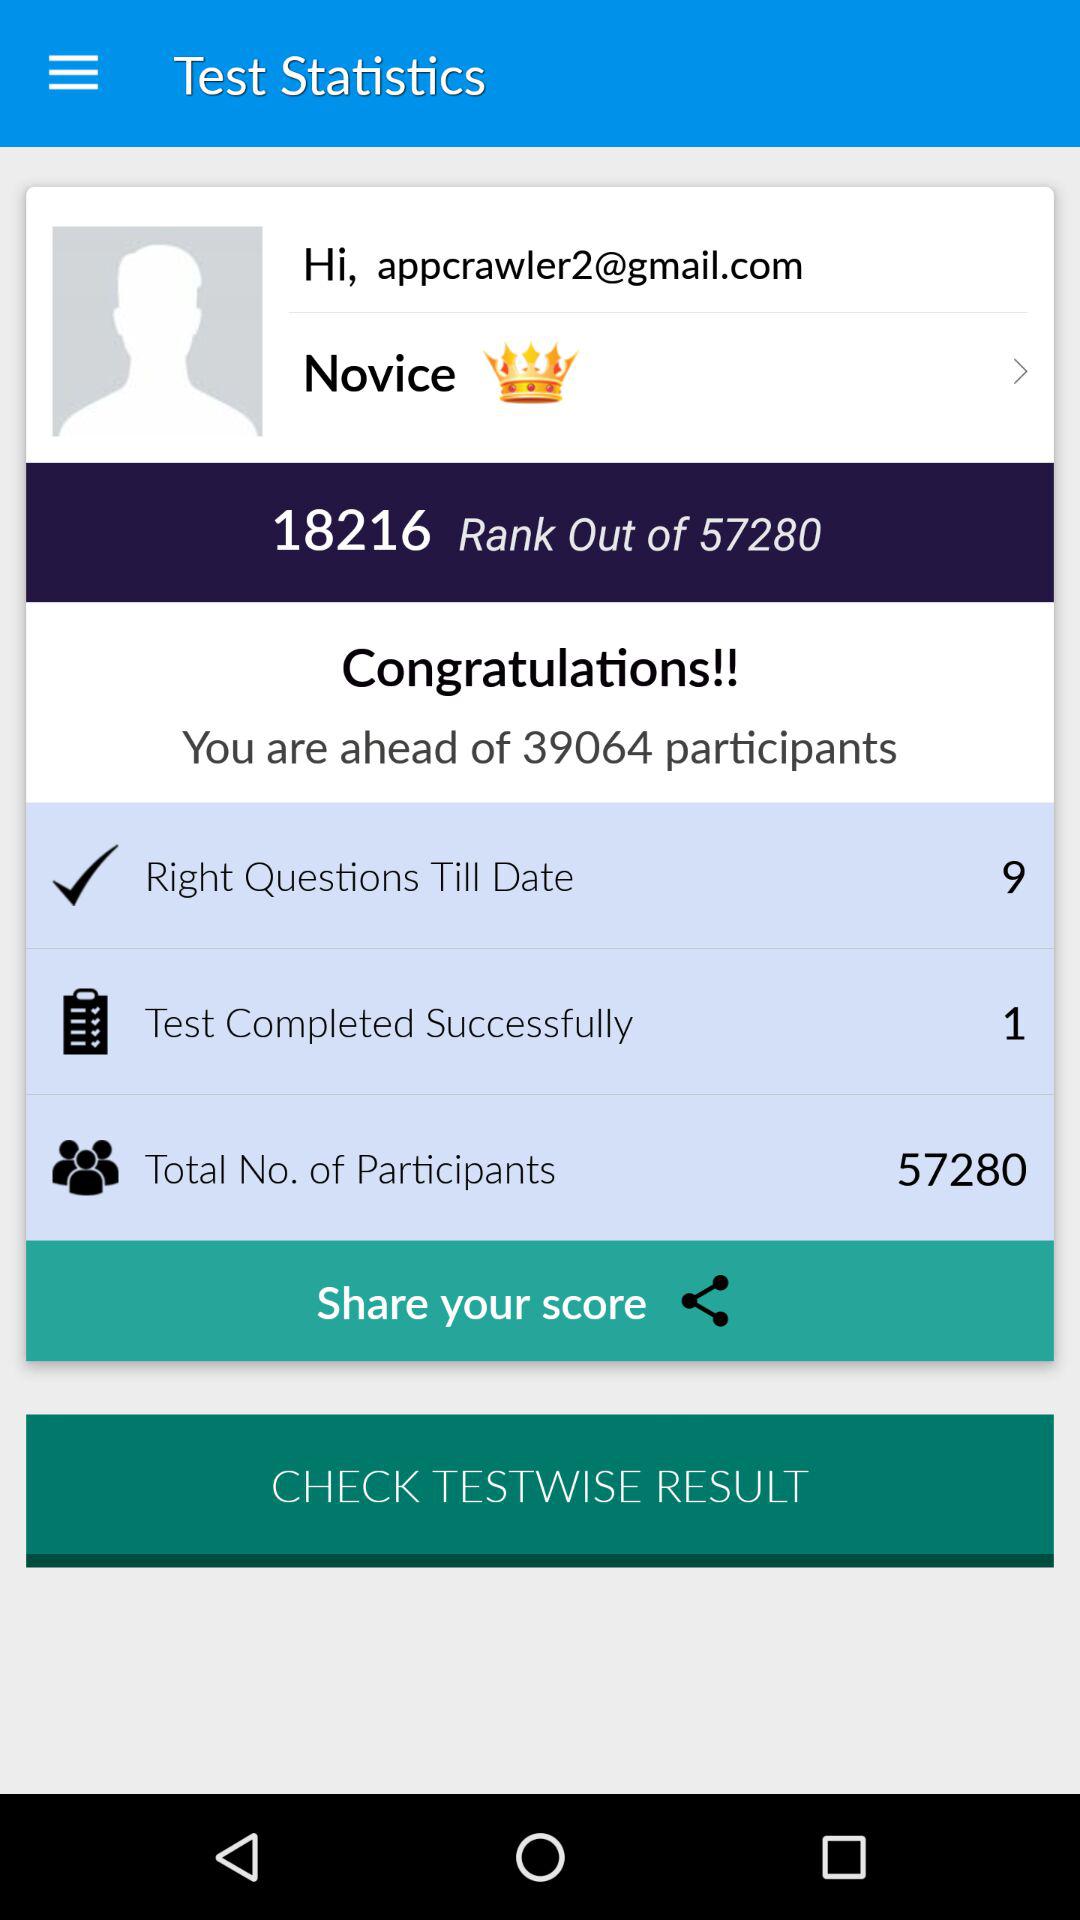 The image size is (1080, 1920). Describe the element at coordinates (540, 1484) in the screenshot. I see `turn off check testwise result icon` at that location.